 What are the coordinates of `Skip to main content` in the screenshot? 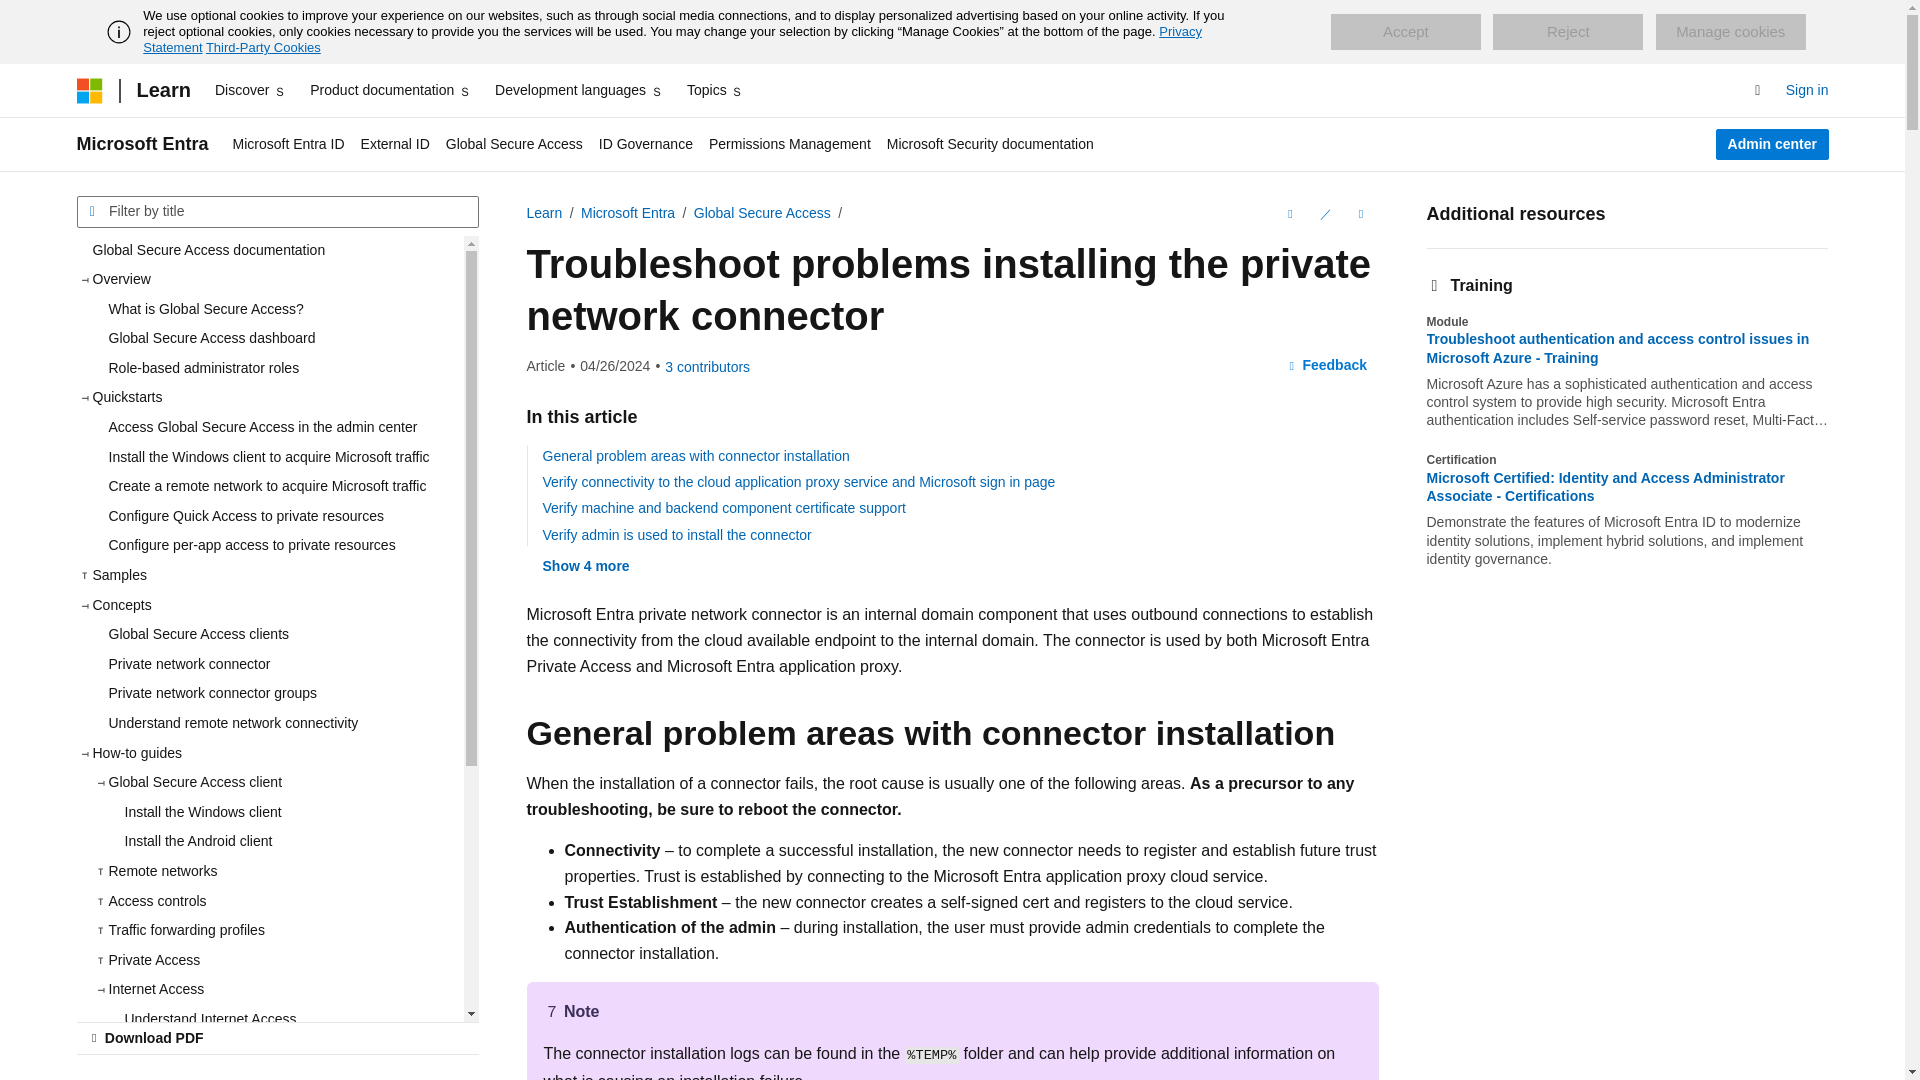 It's located at (15, 16).